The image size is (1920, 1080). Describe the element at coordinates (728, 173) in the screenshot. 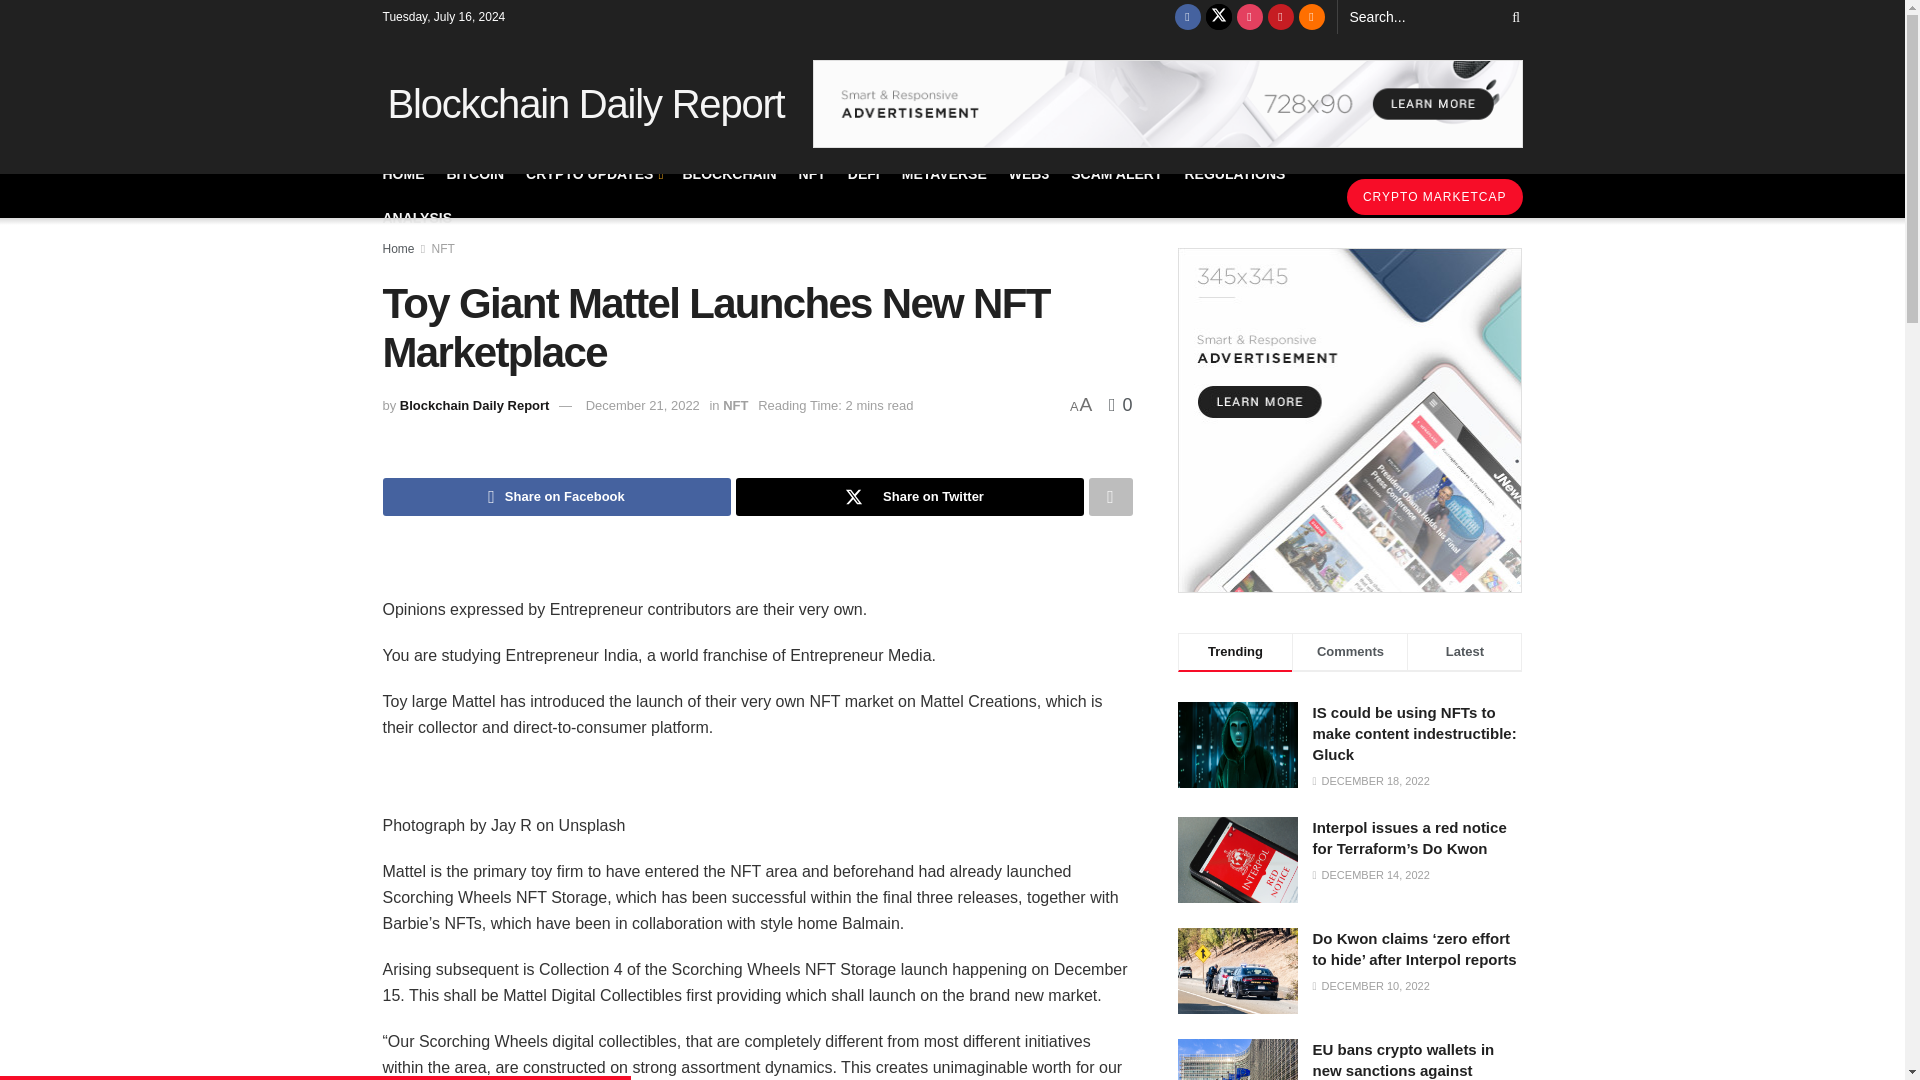

I see `BLOCKCHAIN` at that location.